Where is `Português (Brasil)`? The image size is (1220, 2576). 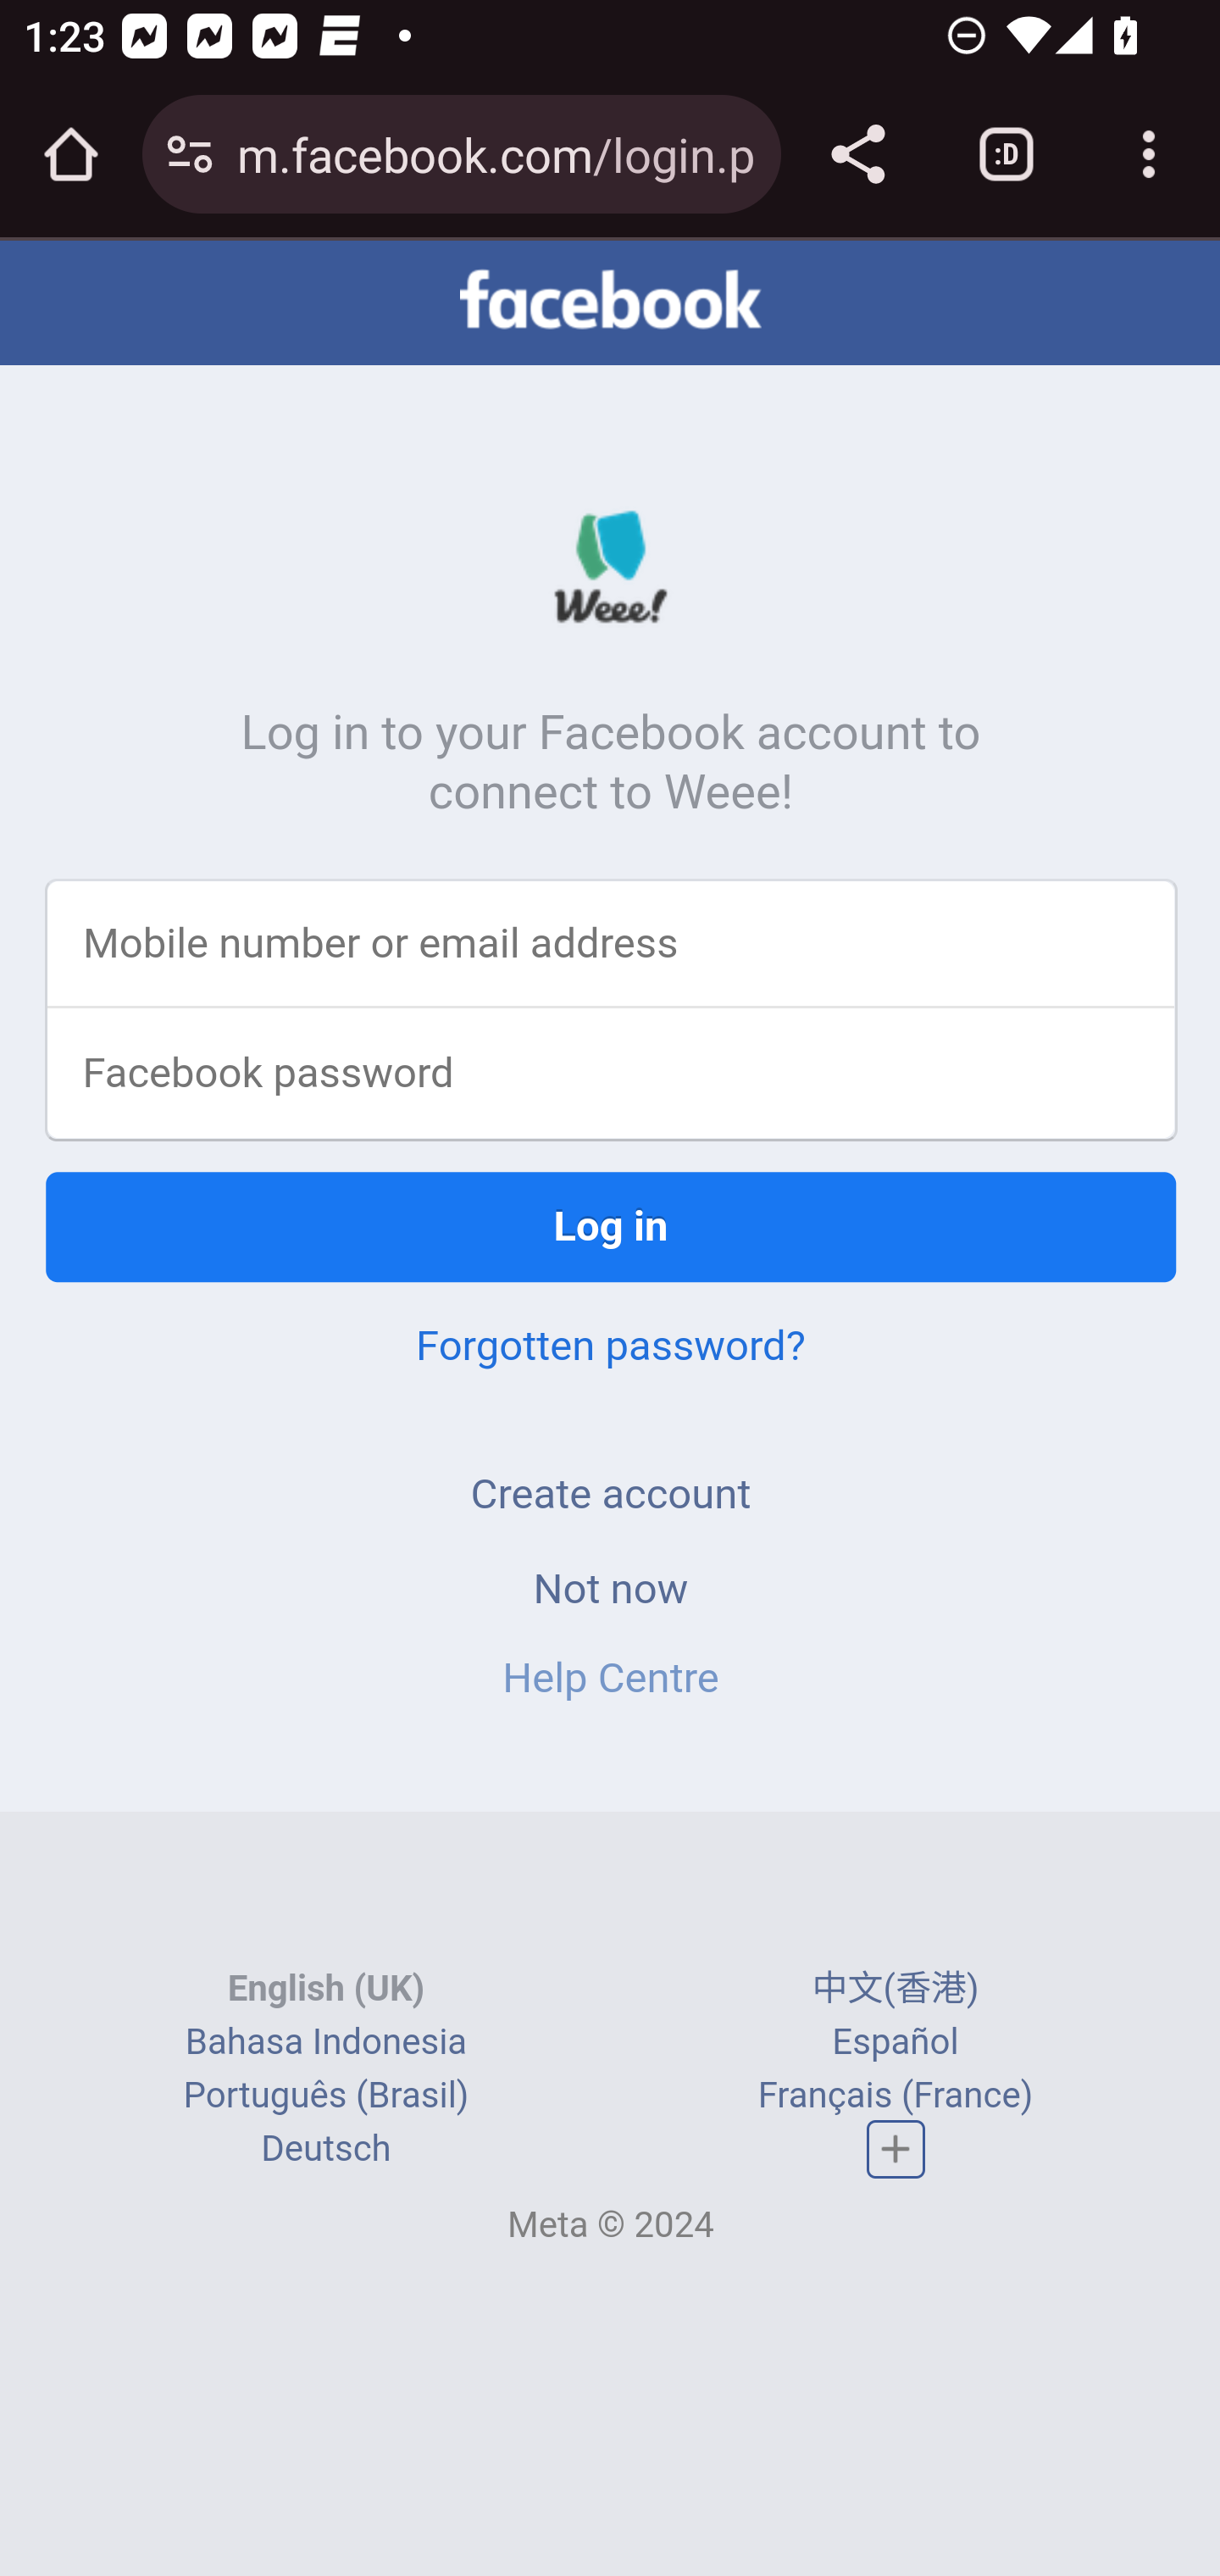 Português (Brasil) is located at coordinates (325, 2098).